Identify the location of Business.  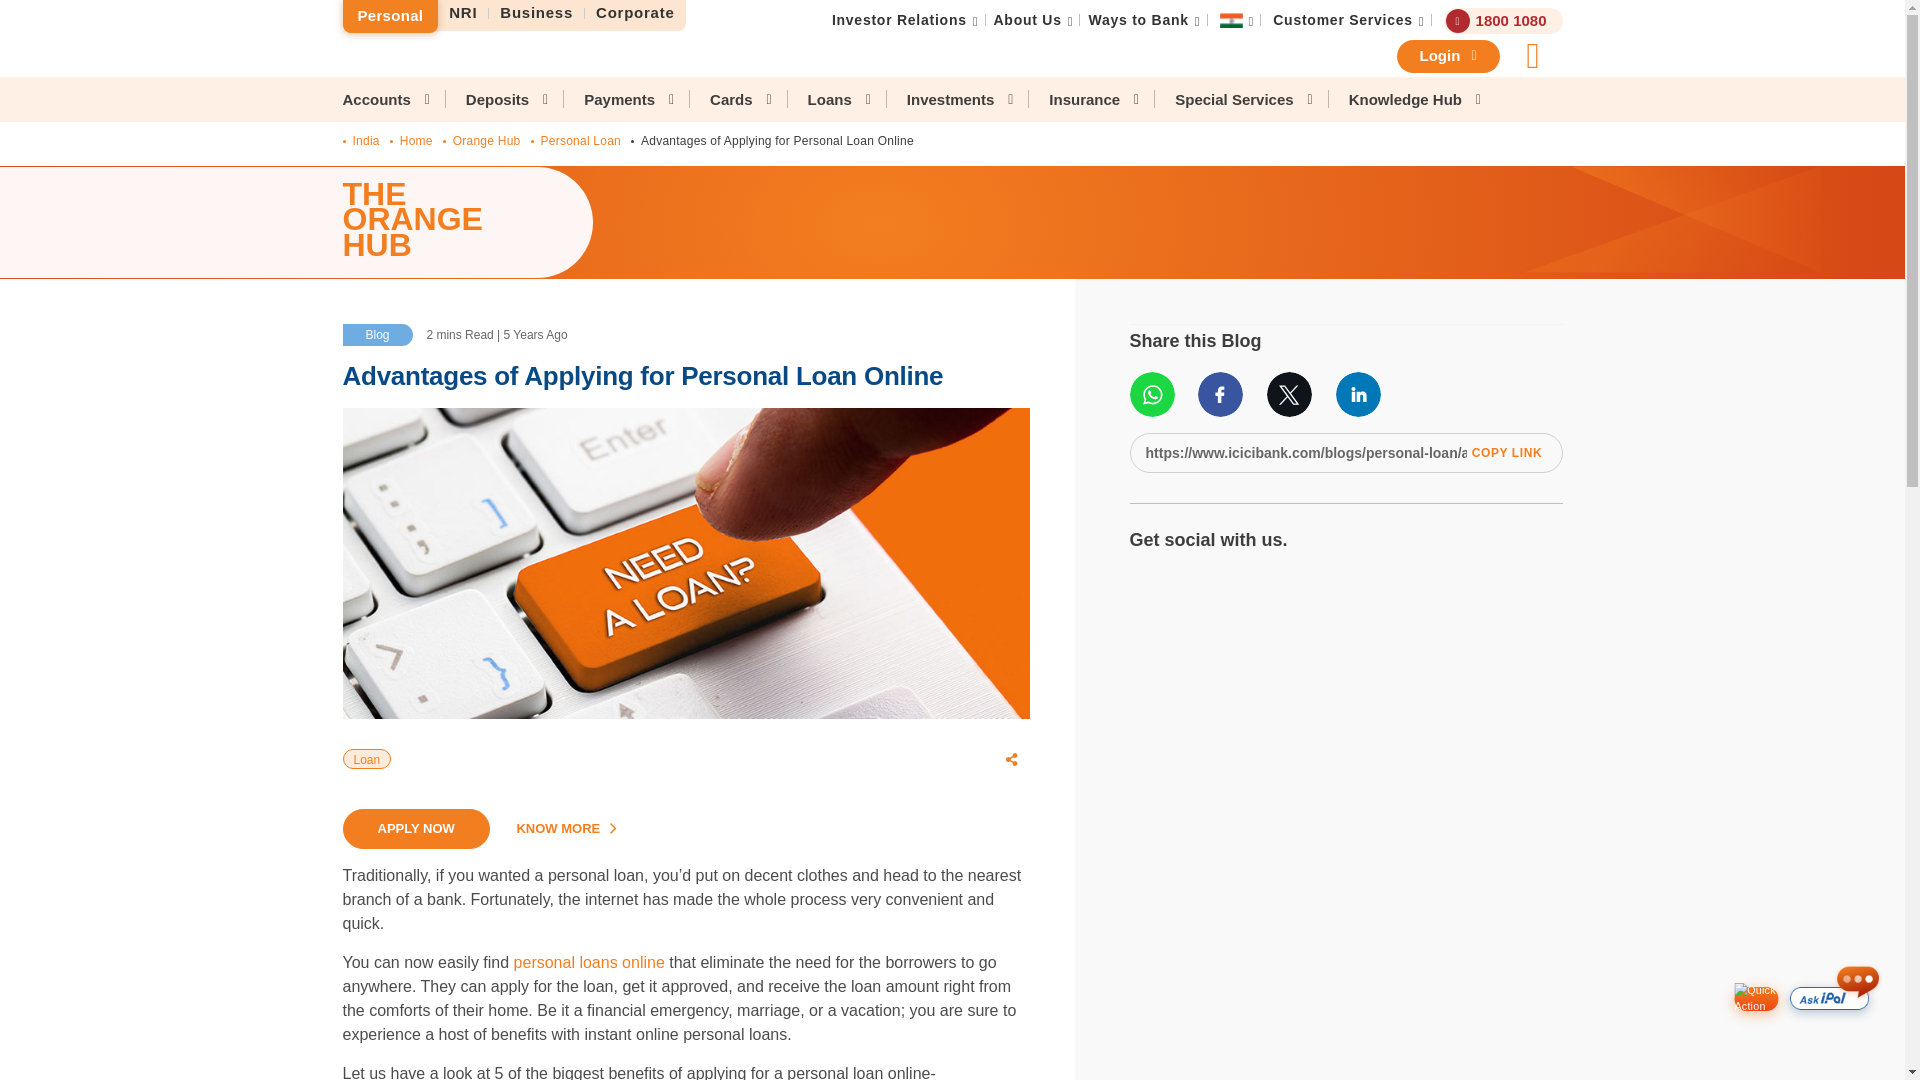
(537, 13).